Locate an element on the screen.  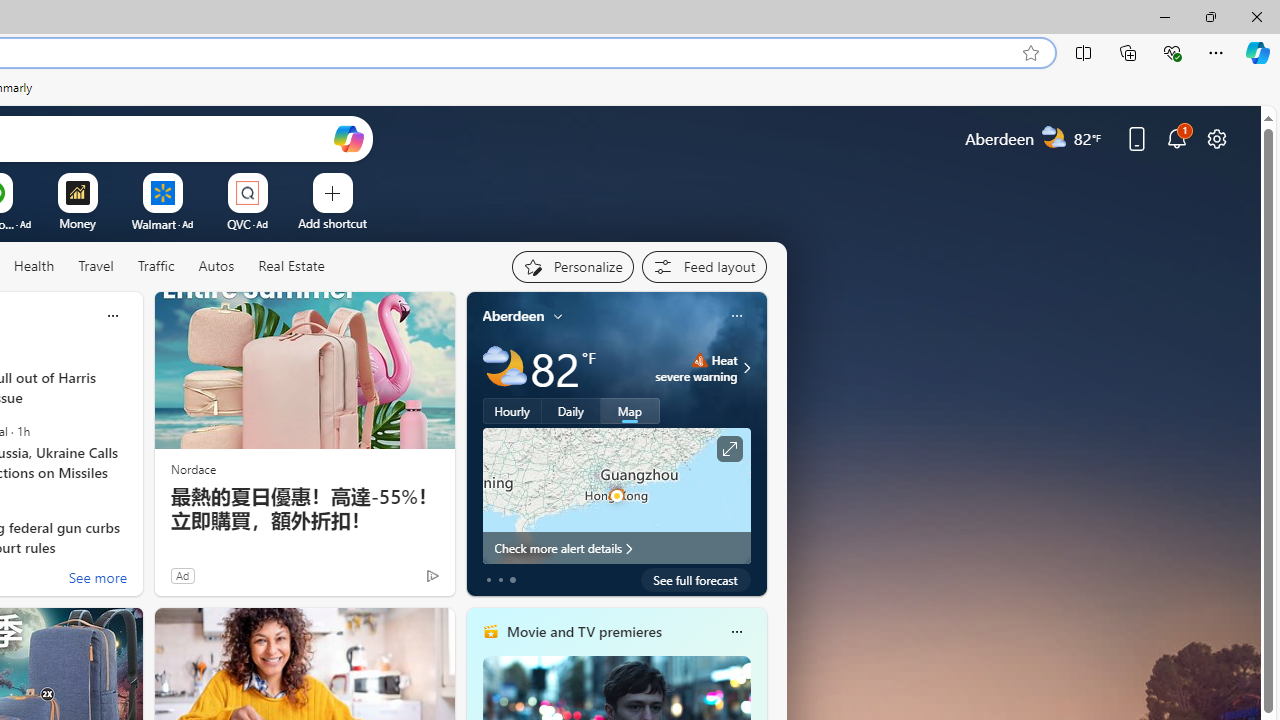
Feed settings is located at coordinates (704, 266).